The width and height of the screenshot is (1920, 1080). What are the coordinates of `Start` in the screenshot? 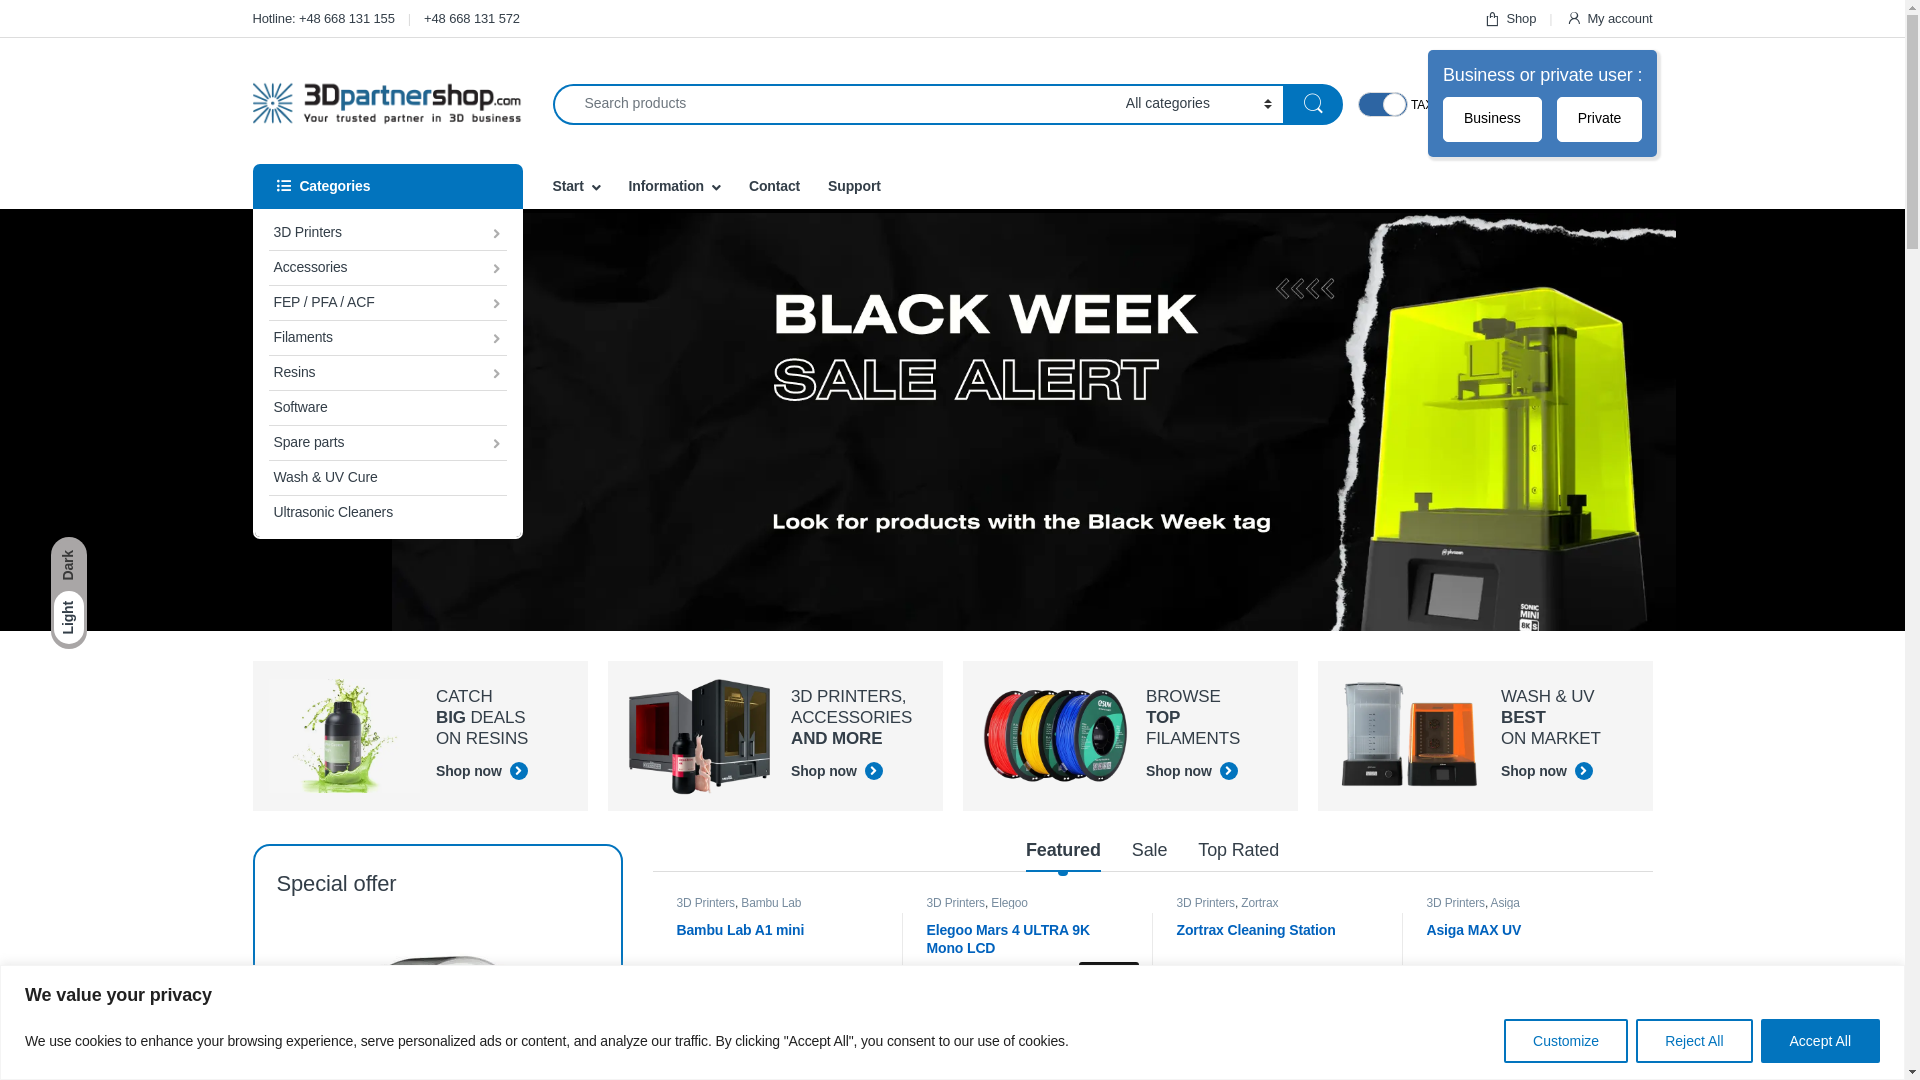 It's located at (576, 186).